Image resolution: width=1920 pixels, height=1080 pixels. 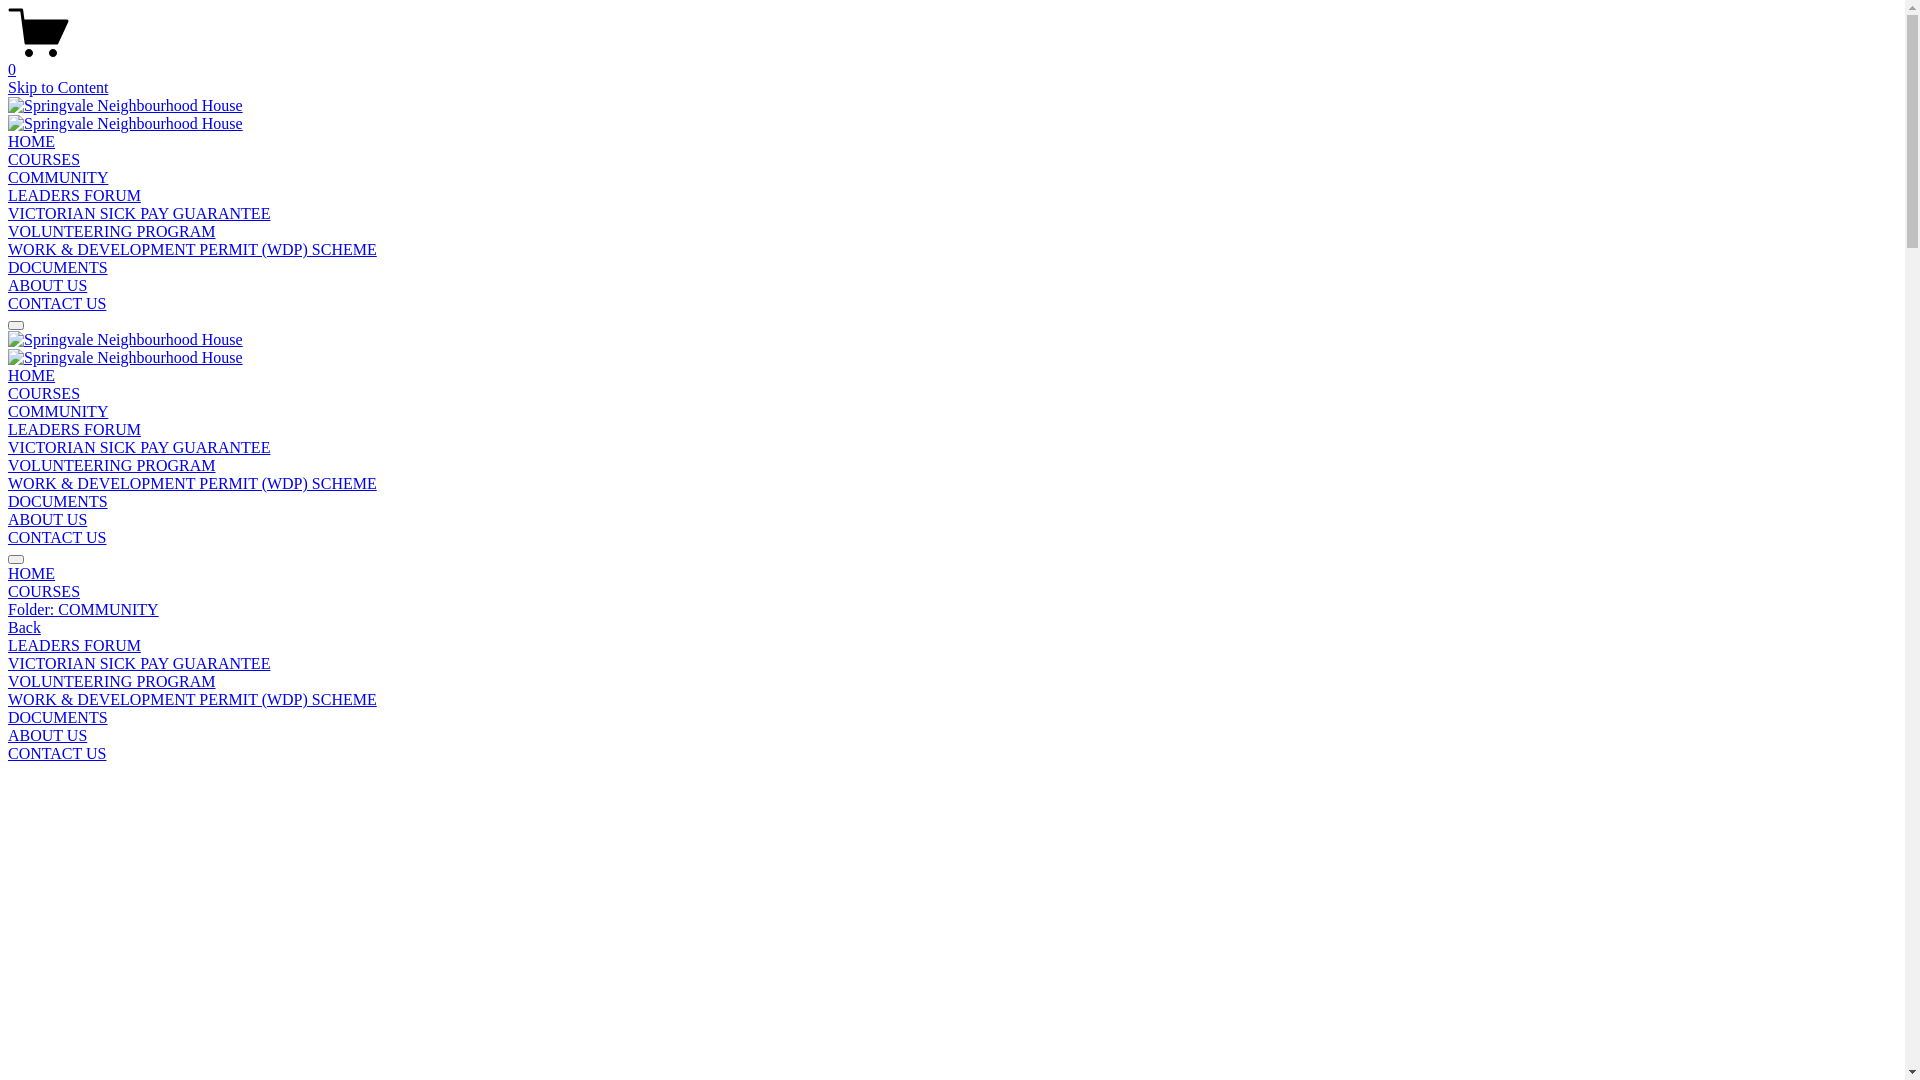 What do you see at coordinates (952, 682) in the screenshot?
I see `VOLUNTEERING PROGRAM` at bounding box center [952, 682].